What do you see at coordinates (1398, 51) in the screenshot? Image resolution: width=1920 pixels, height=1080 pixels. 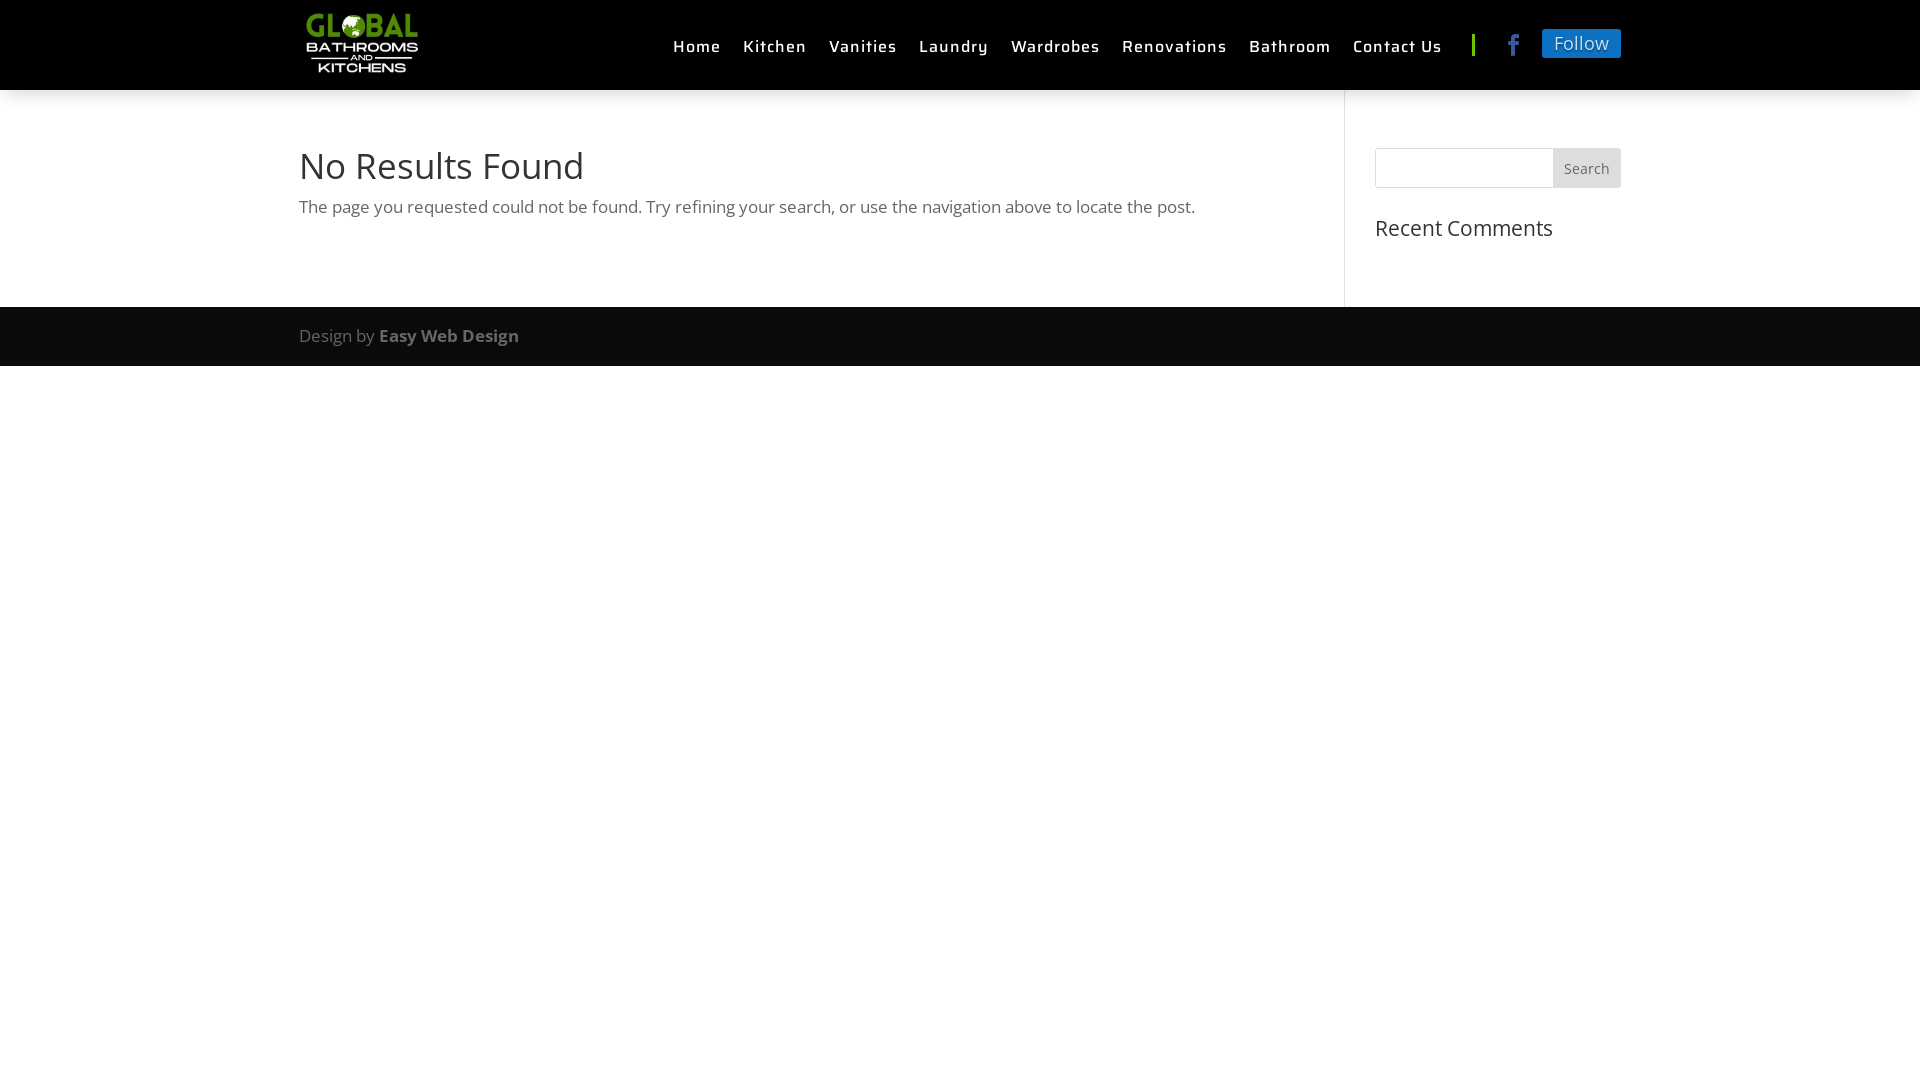 I see `Contact Us` at bounding box center [1398, 51].